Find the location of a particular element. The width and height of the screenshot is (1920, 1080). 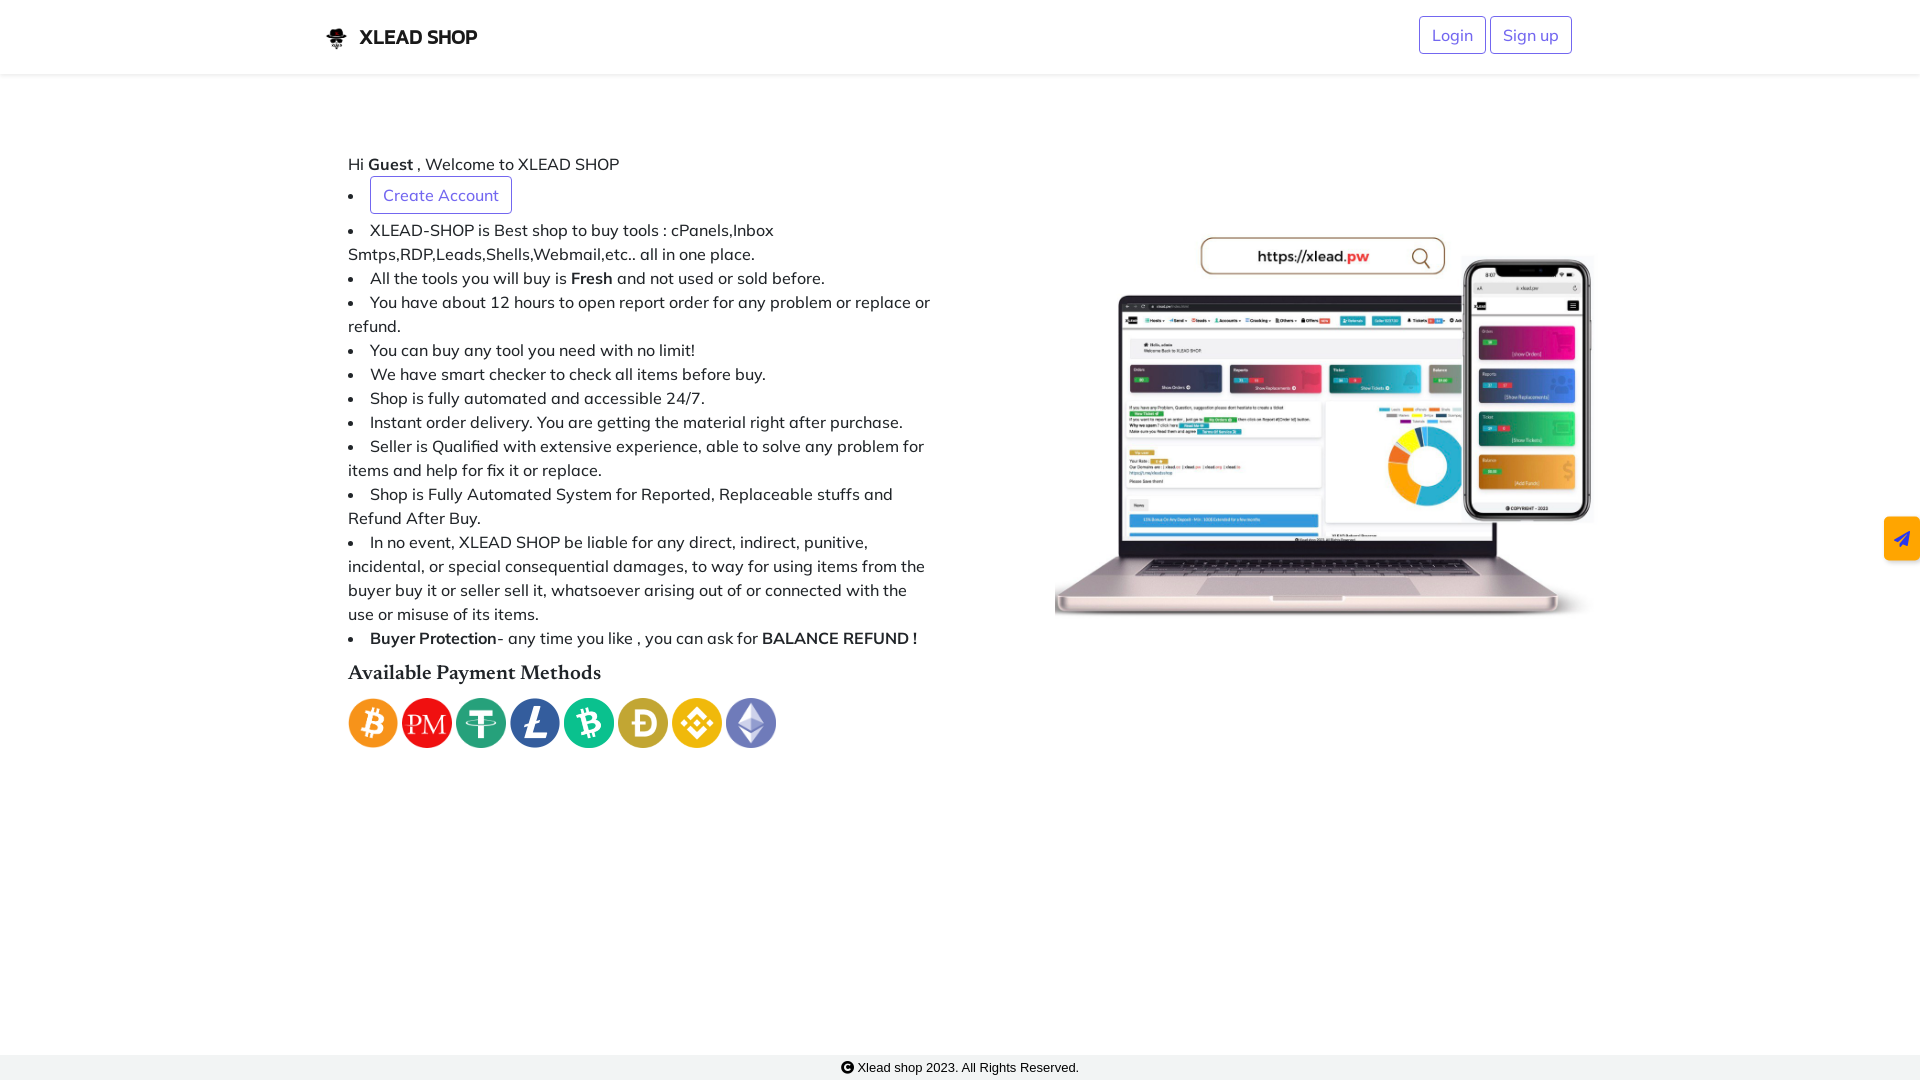

LTC is located at coordinates (535, 722).